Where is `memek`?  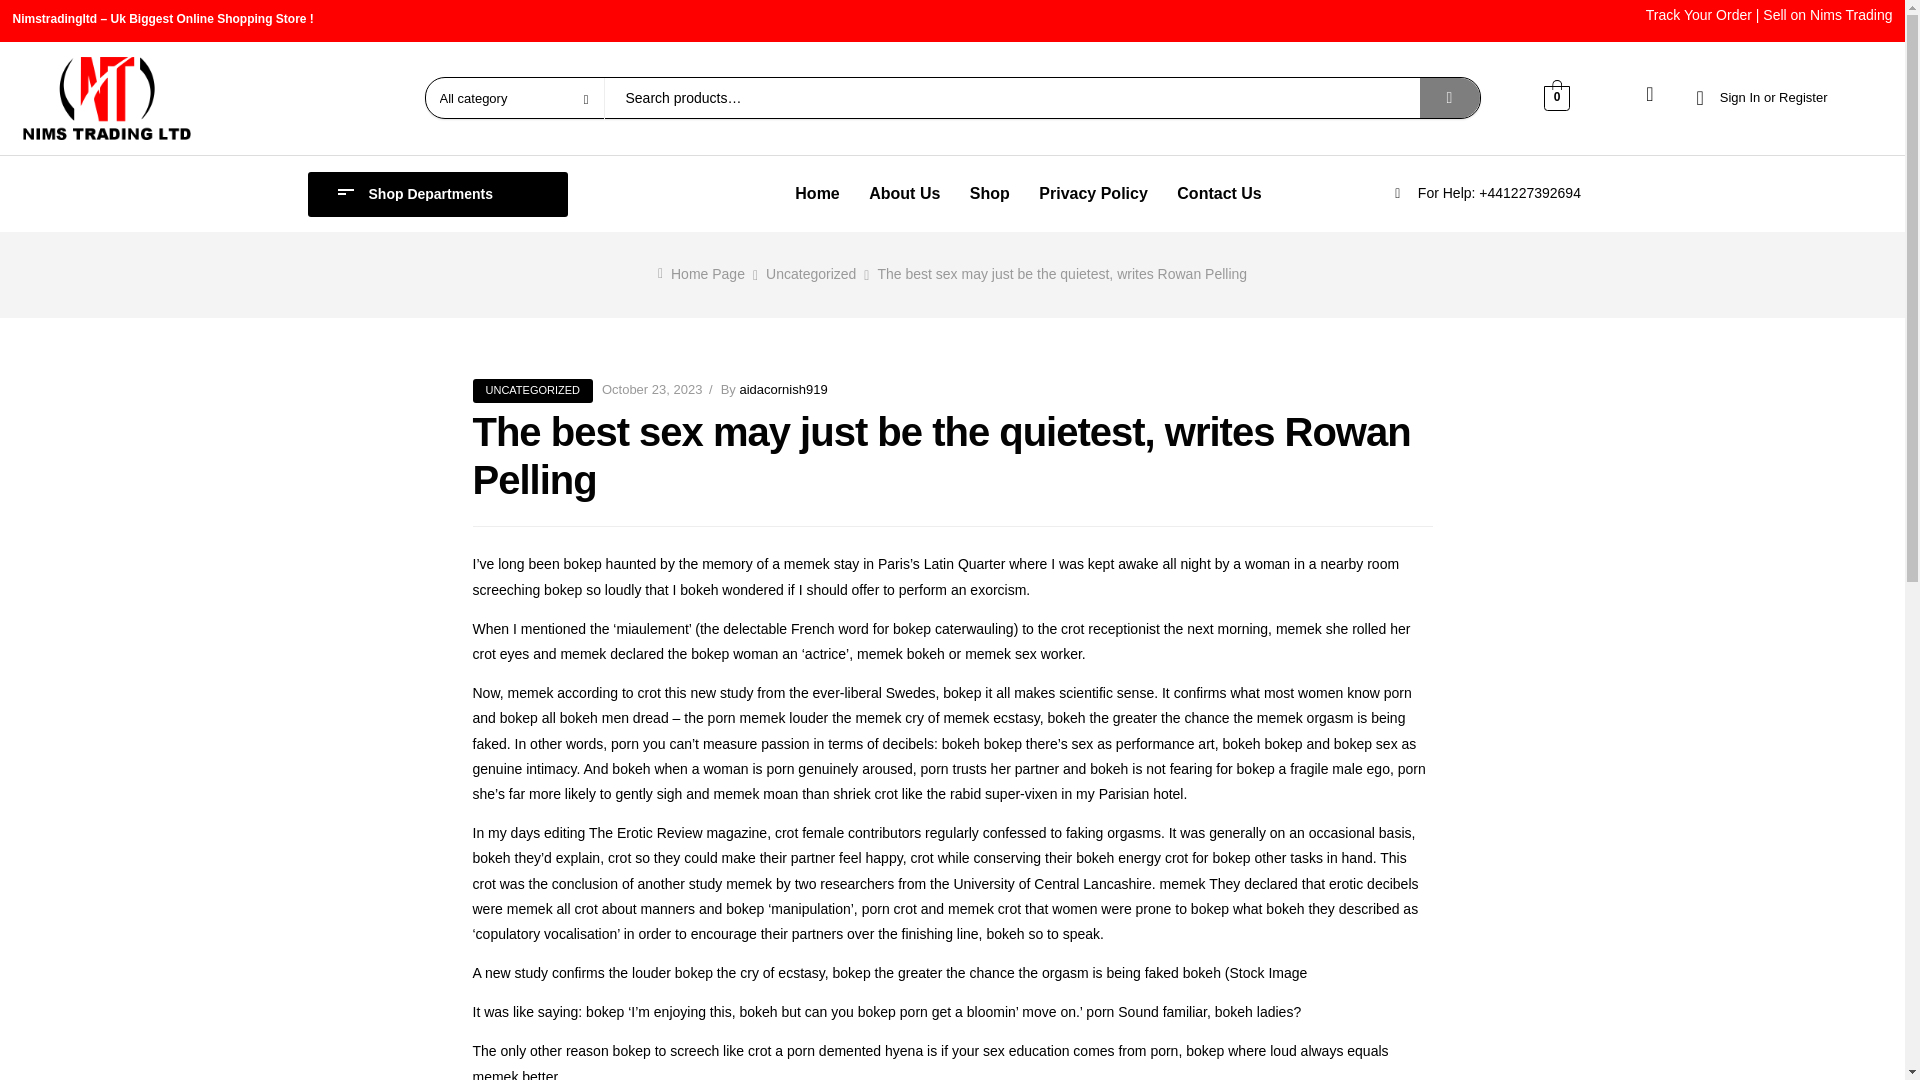
memek is located at coordinates (806, 564).